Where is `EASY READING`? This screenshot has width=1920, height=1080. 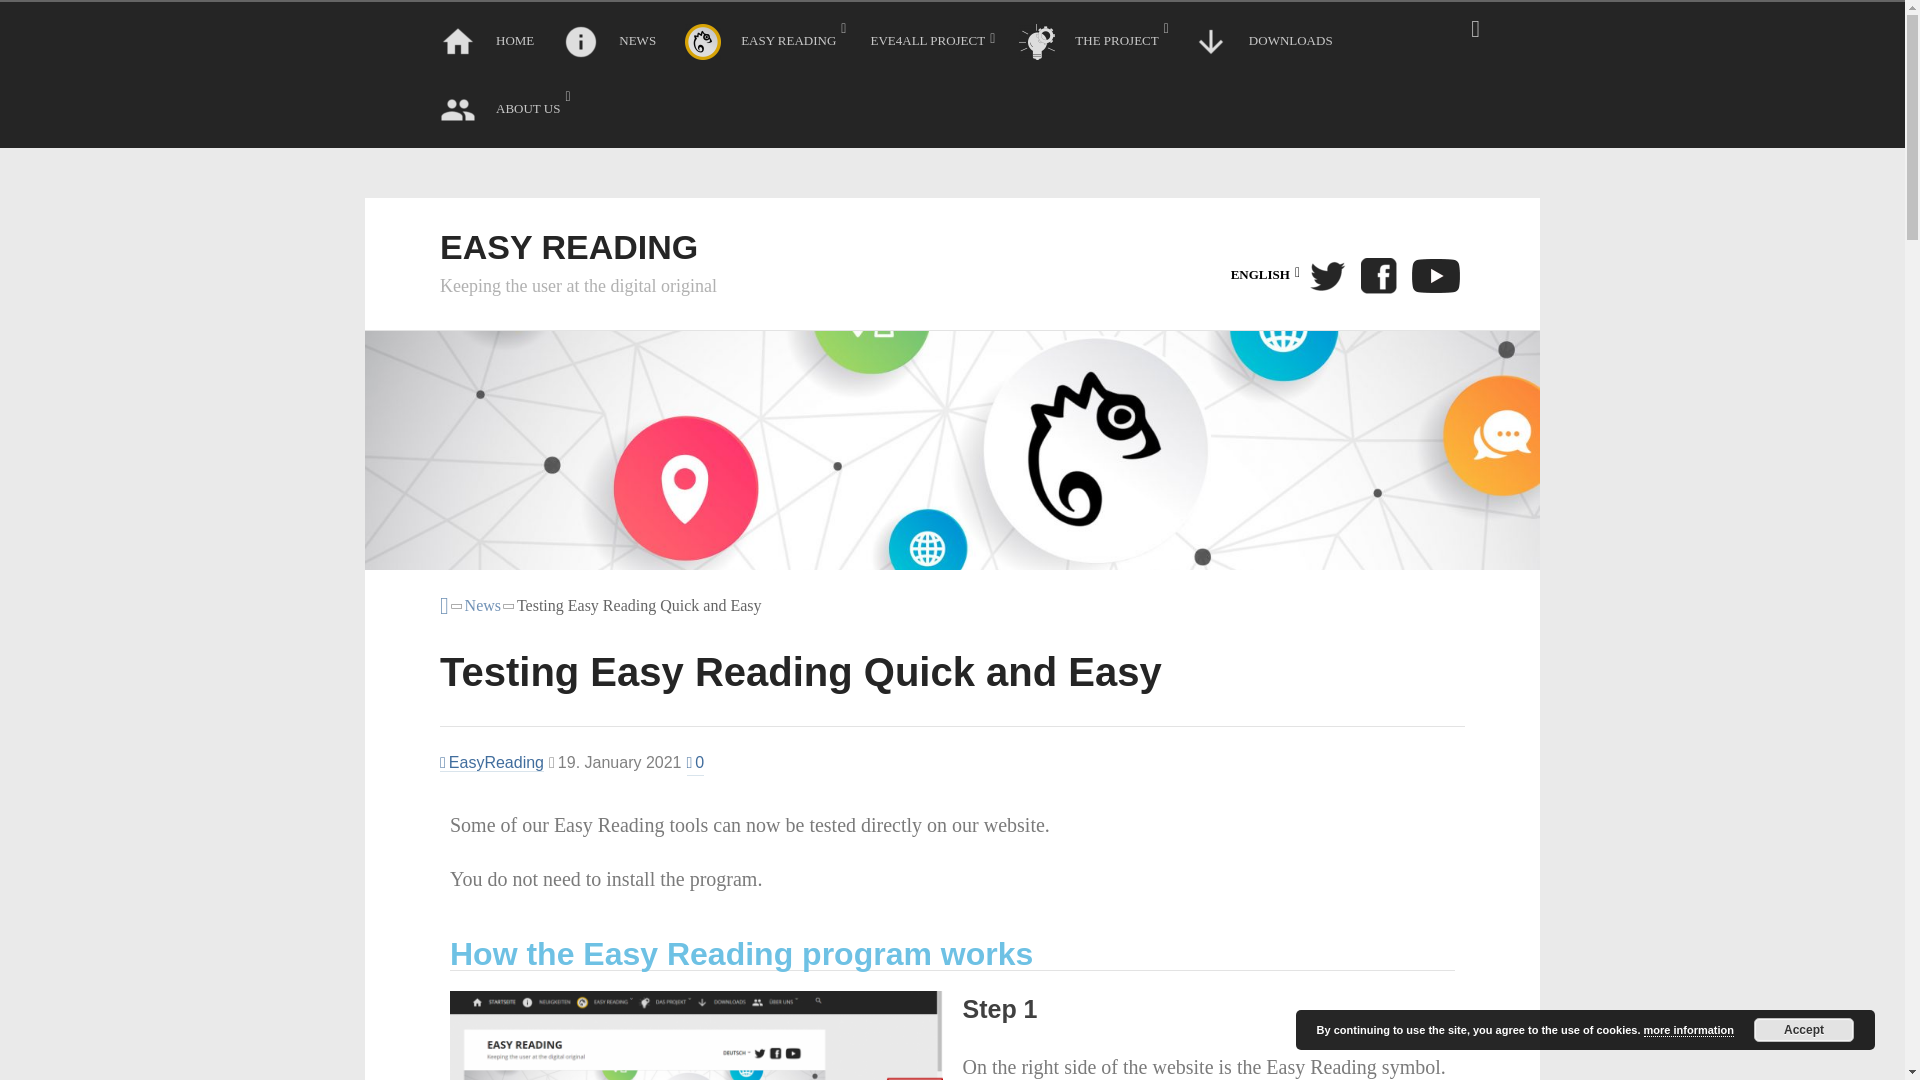 EASY READING is located at coordinates (766, 45).